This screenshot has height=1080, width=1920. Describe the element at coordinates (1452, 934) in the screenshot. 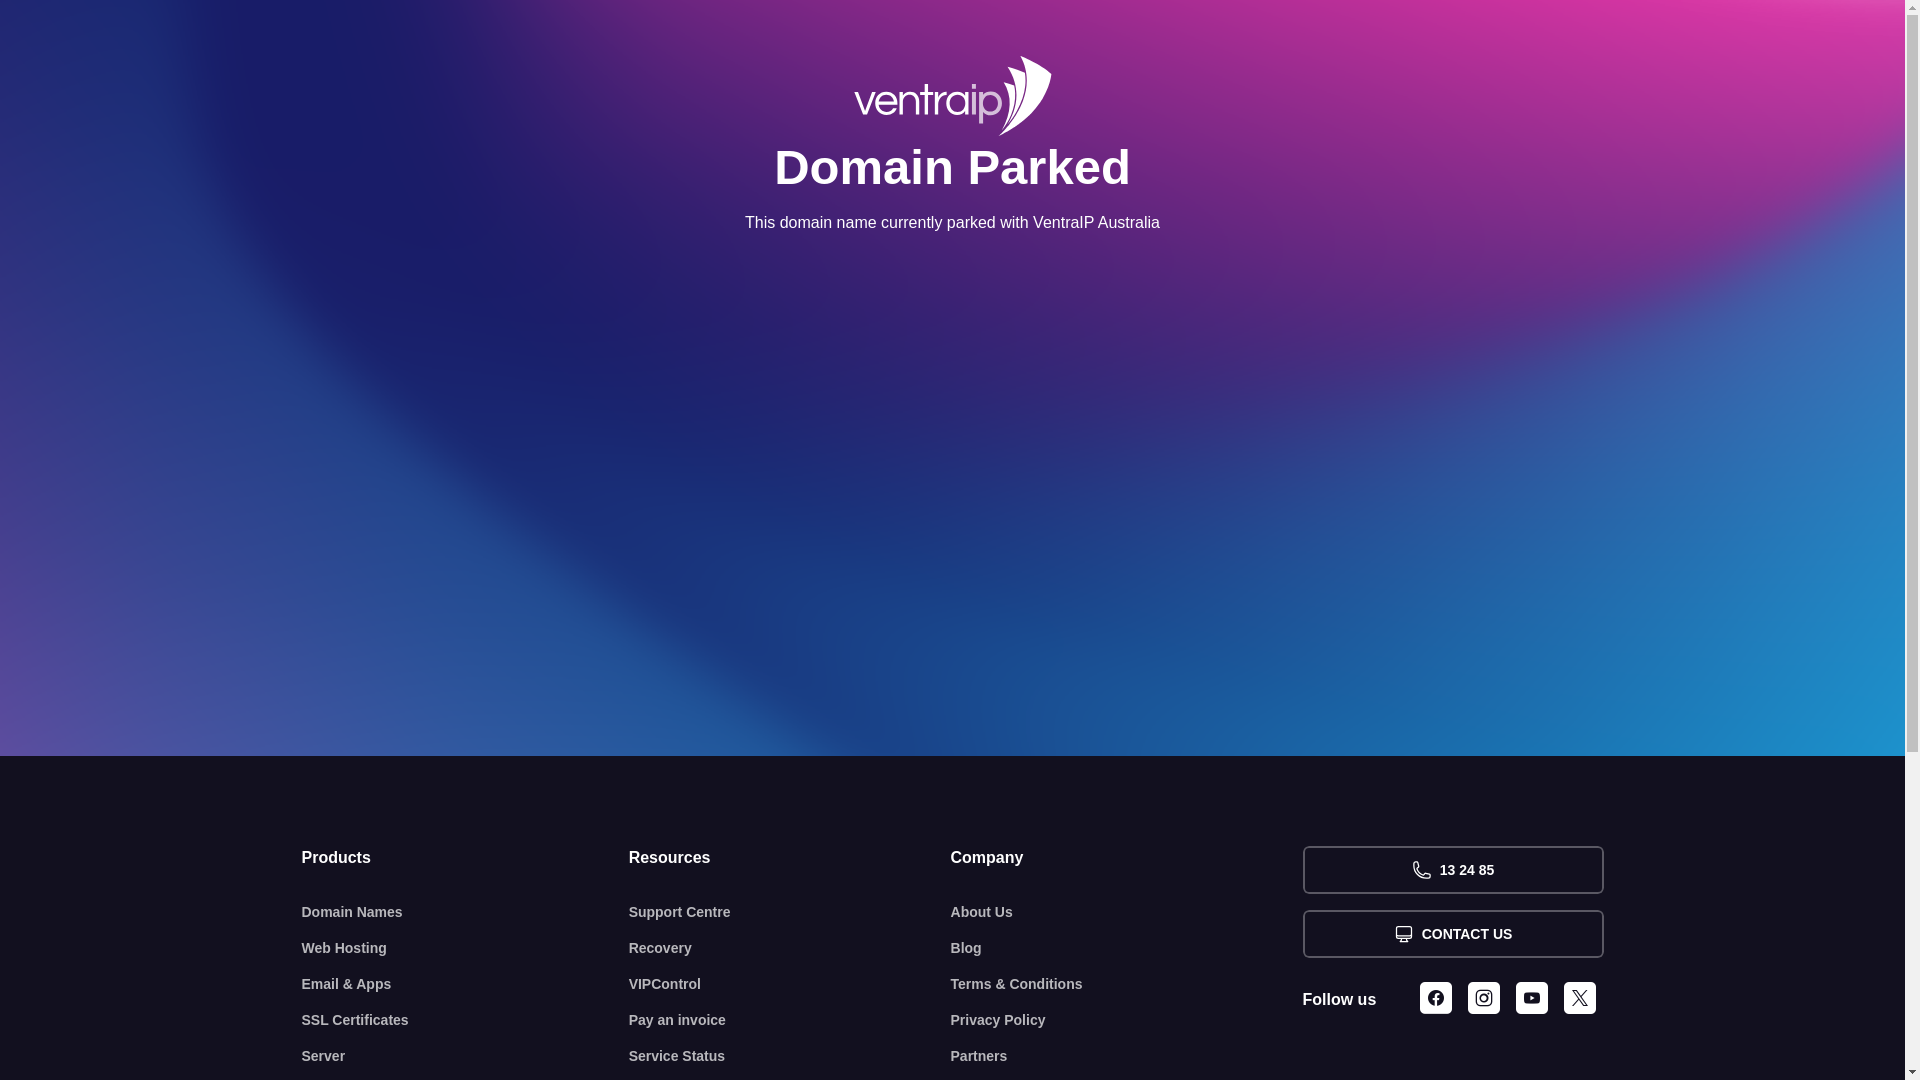

I see `CONTACT US` at that location.